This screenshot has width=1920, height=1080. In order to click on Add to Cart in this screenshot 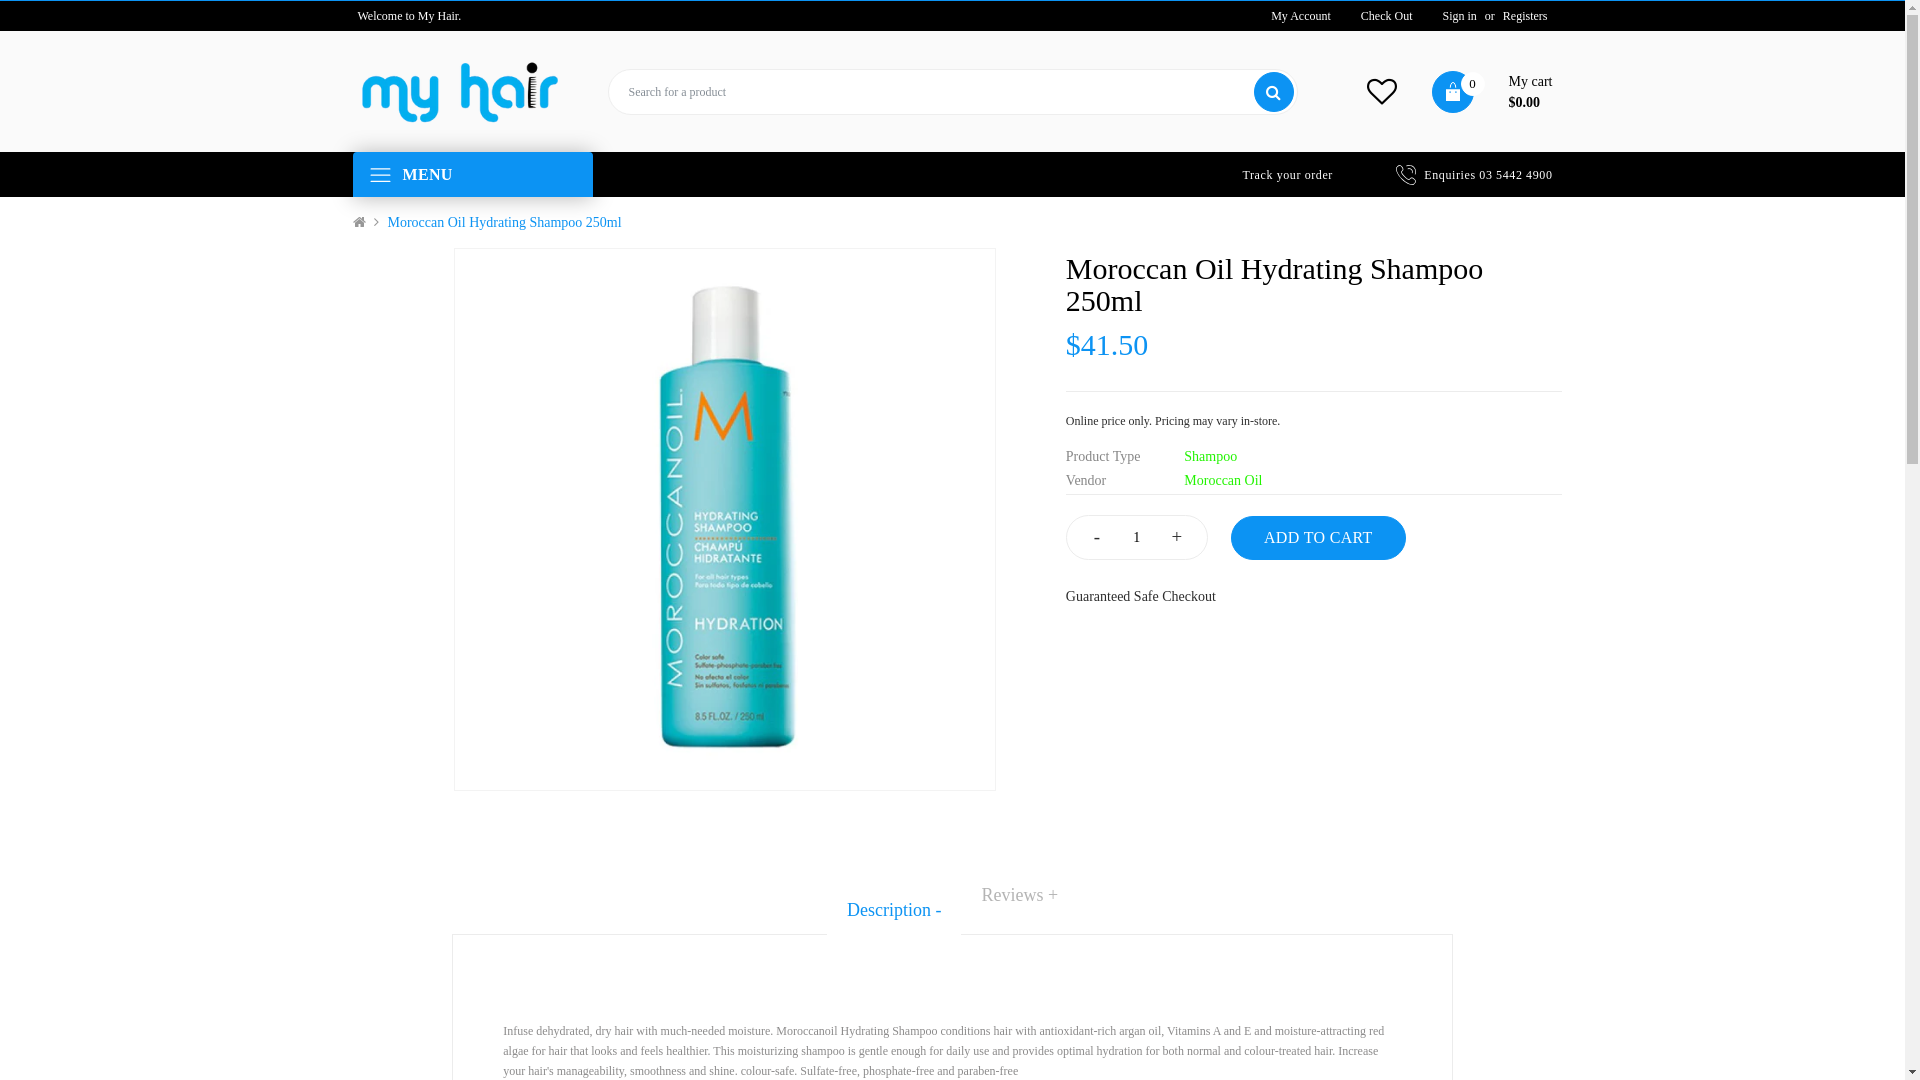, I will do `click(1318, 538)`.